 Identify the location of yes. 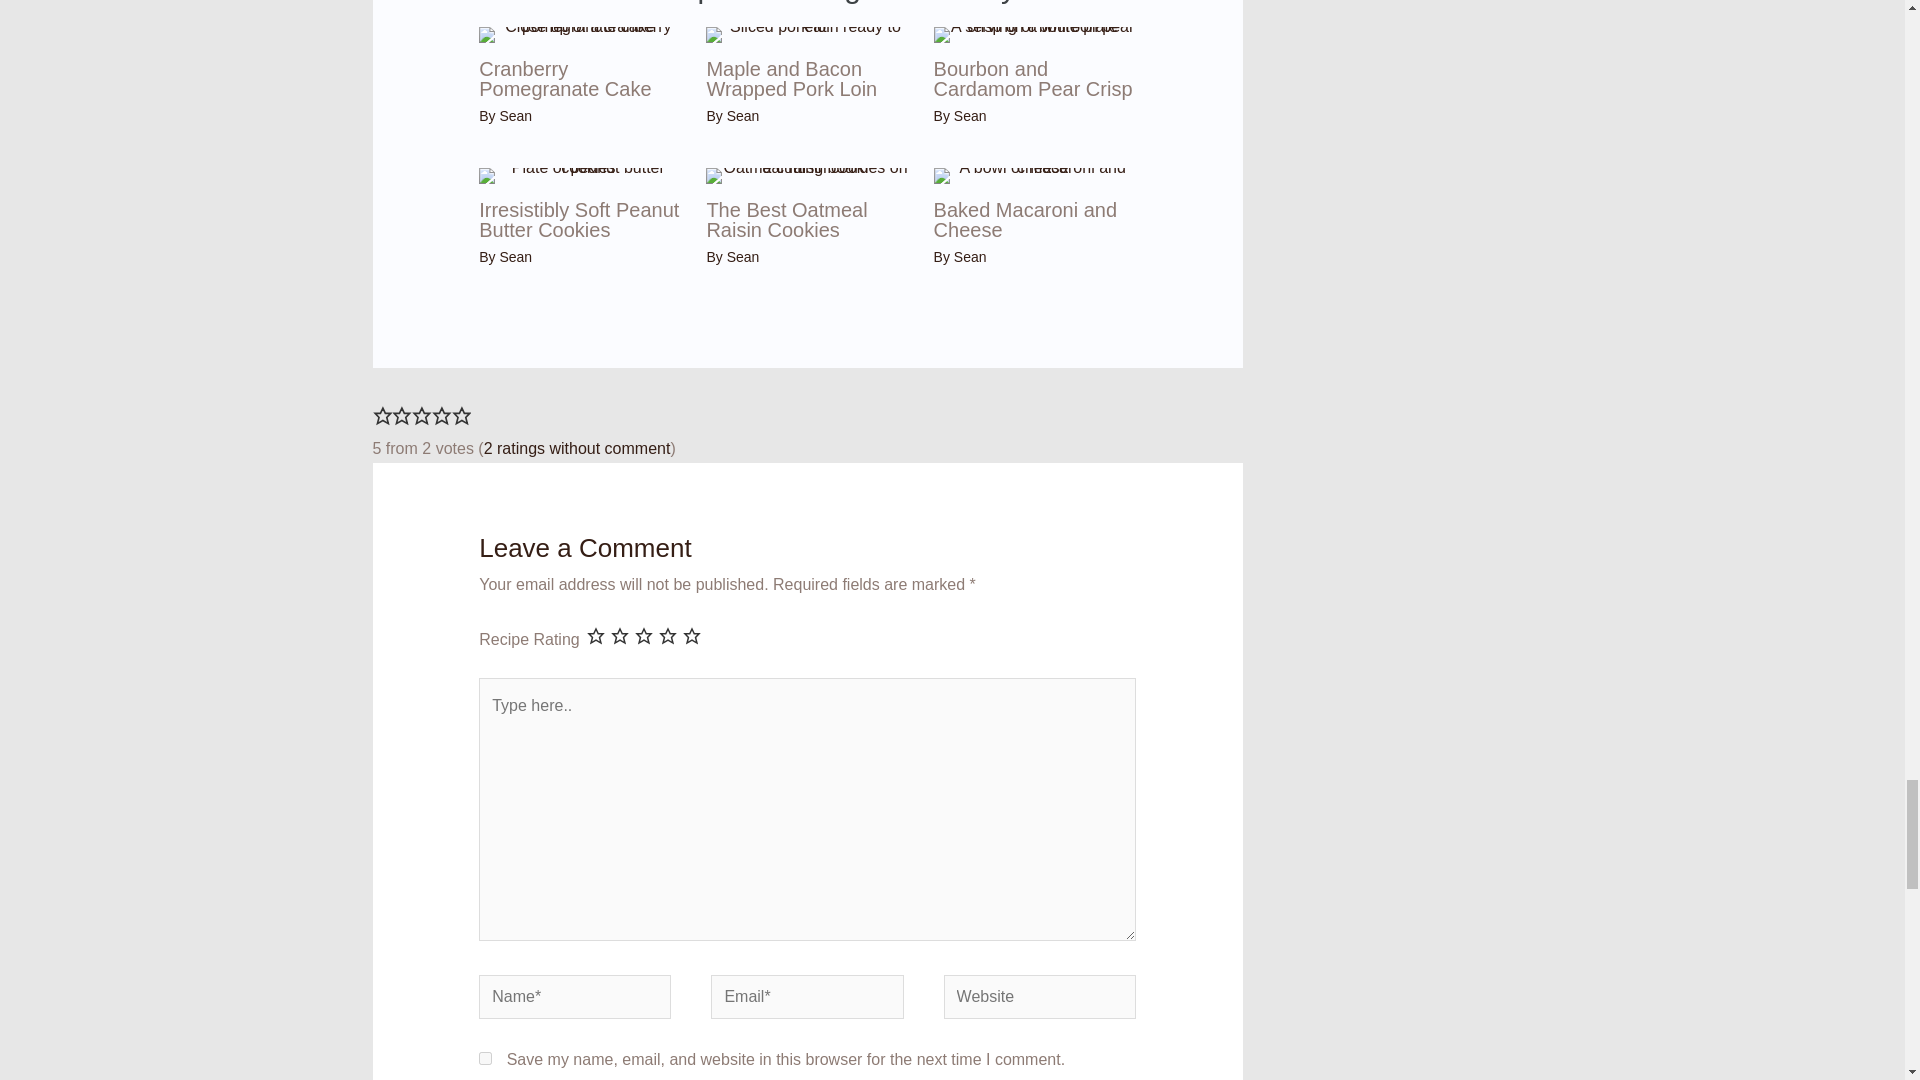
(484, 1058).